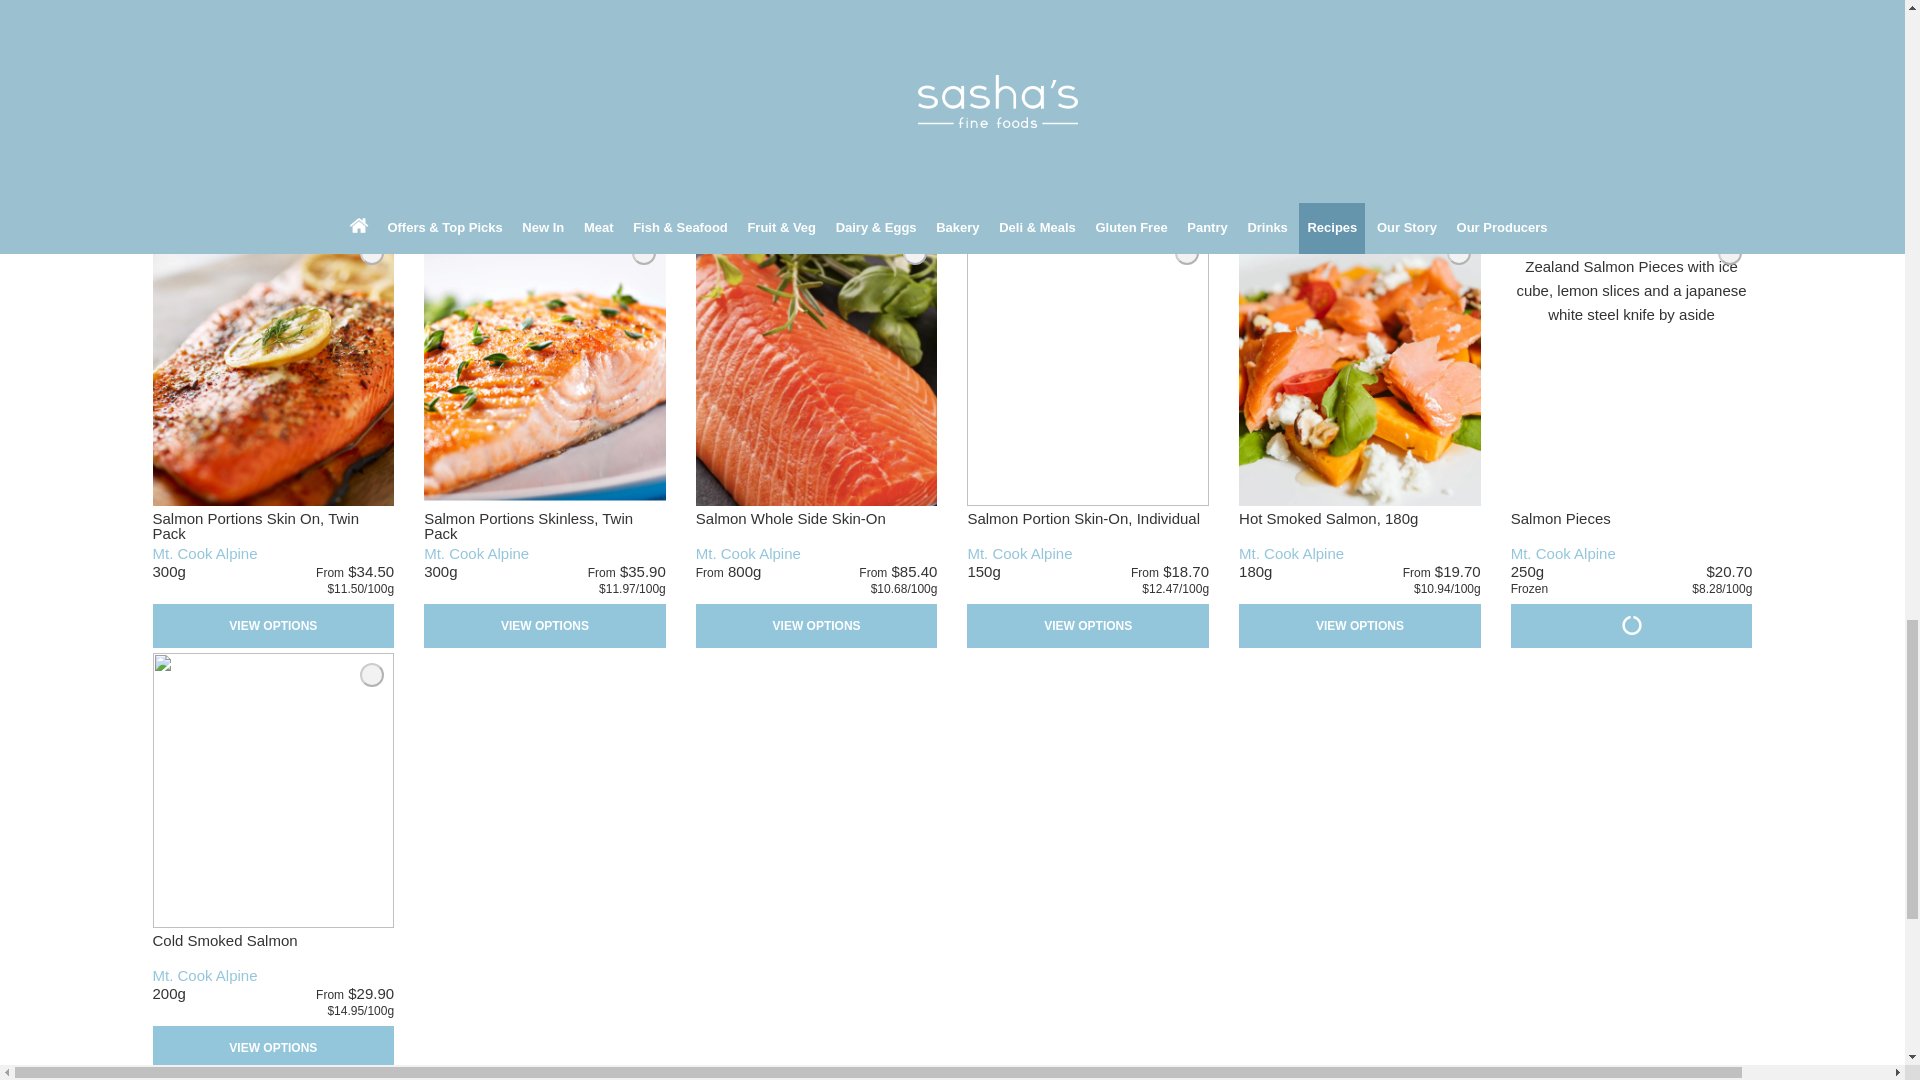  Describe the element at coordinates (1564, 553) in the screenshot. I see `Mt. Cook Alpine` at that location.